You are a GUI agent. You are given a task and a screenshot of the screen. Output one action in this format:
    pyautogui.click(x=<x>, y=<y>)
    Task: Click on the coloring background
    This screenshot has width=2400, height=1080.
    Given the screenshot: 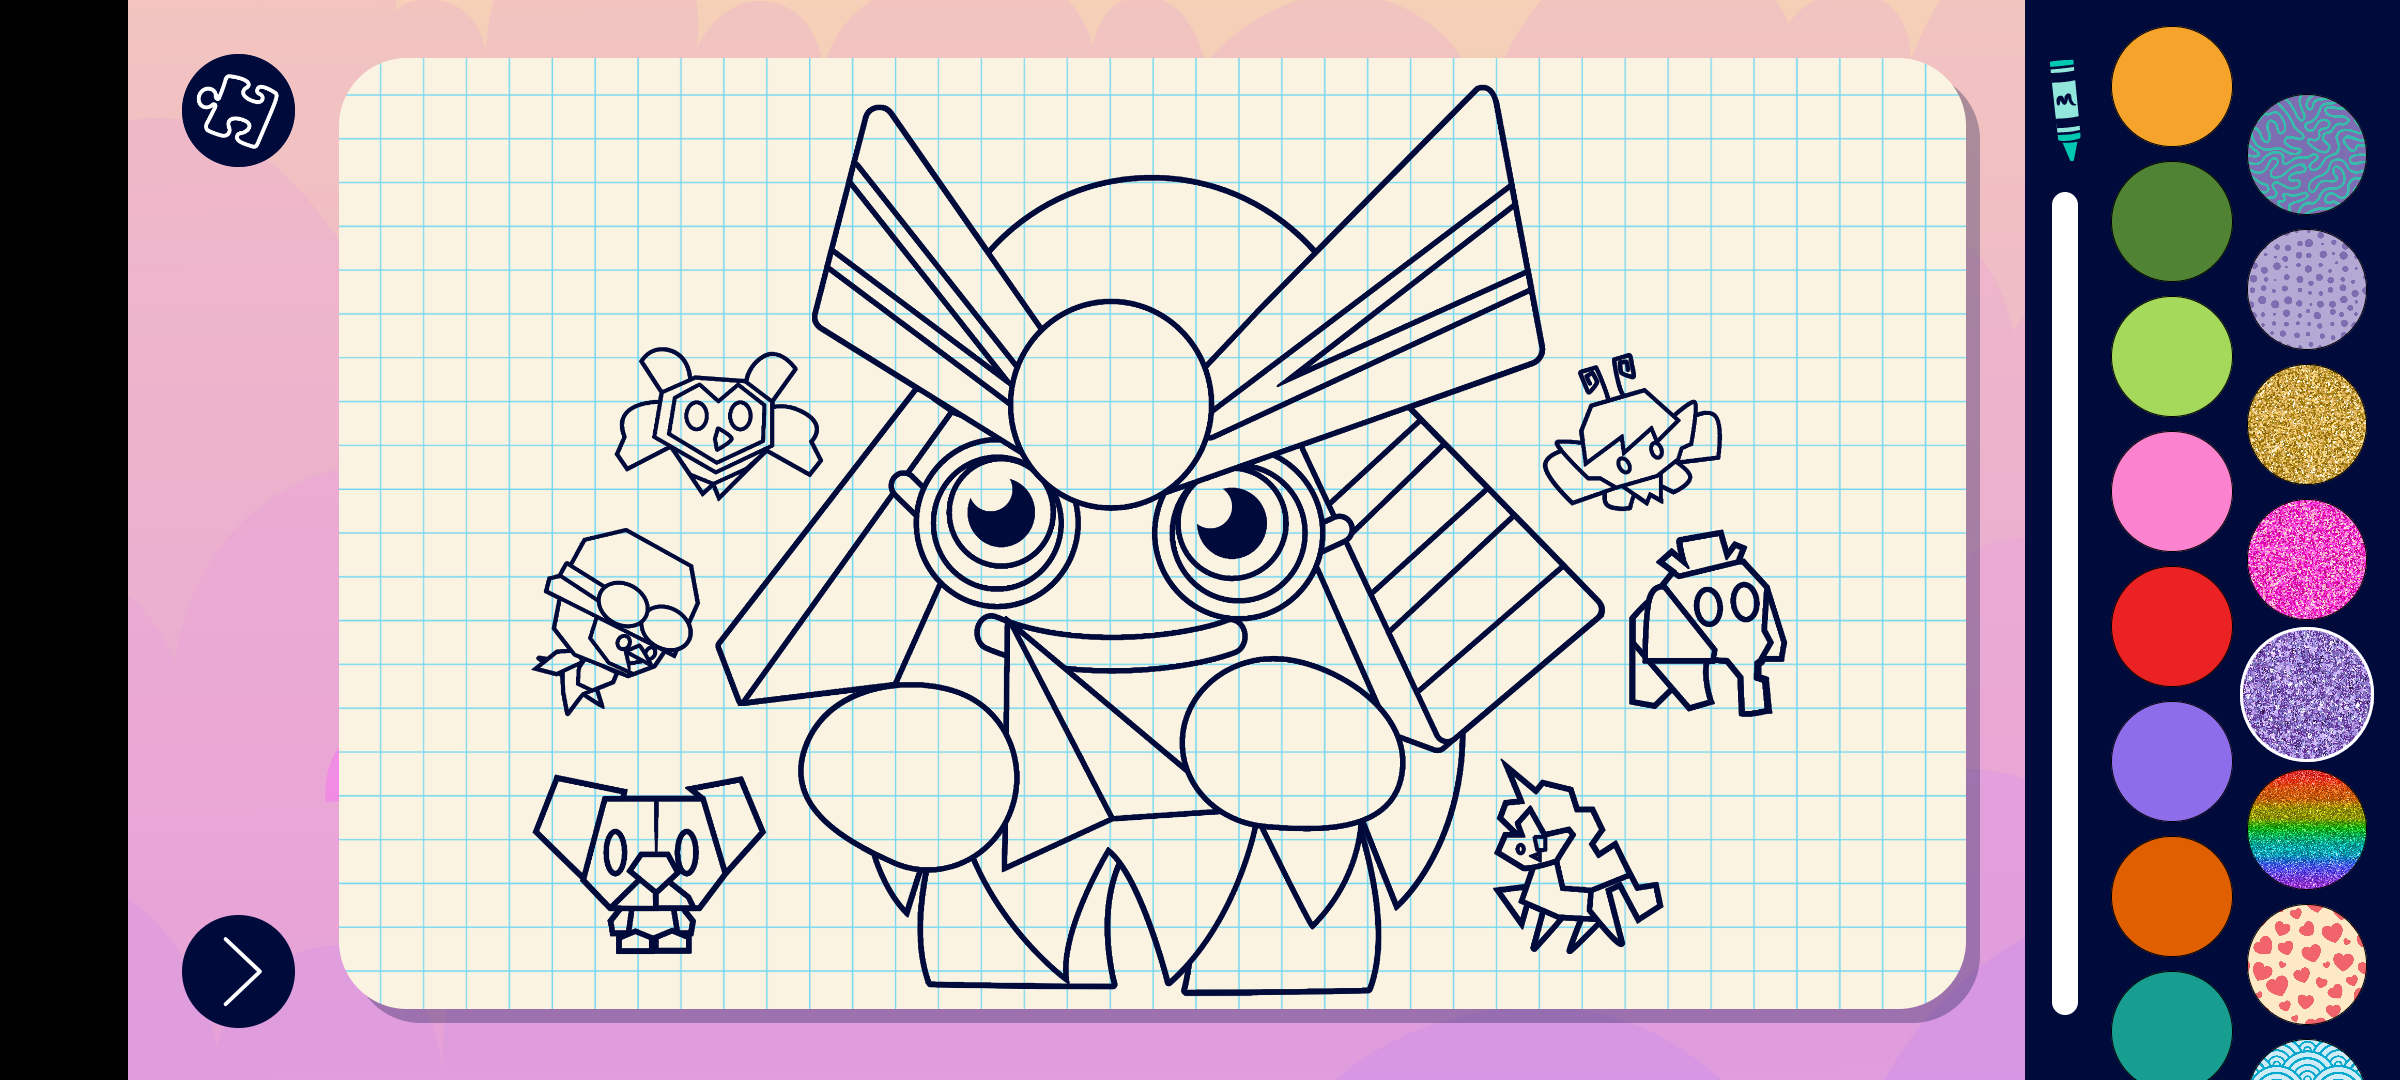 What is the action you would take?
    pyautogui.click(x=2308, y=290)
    